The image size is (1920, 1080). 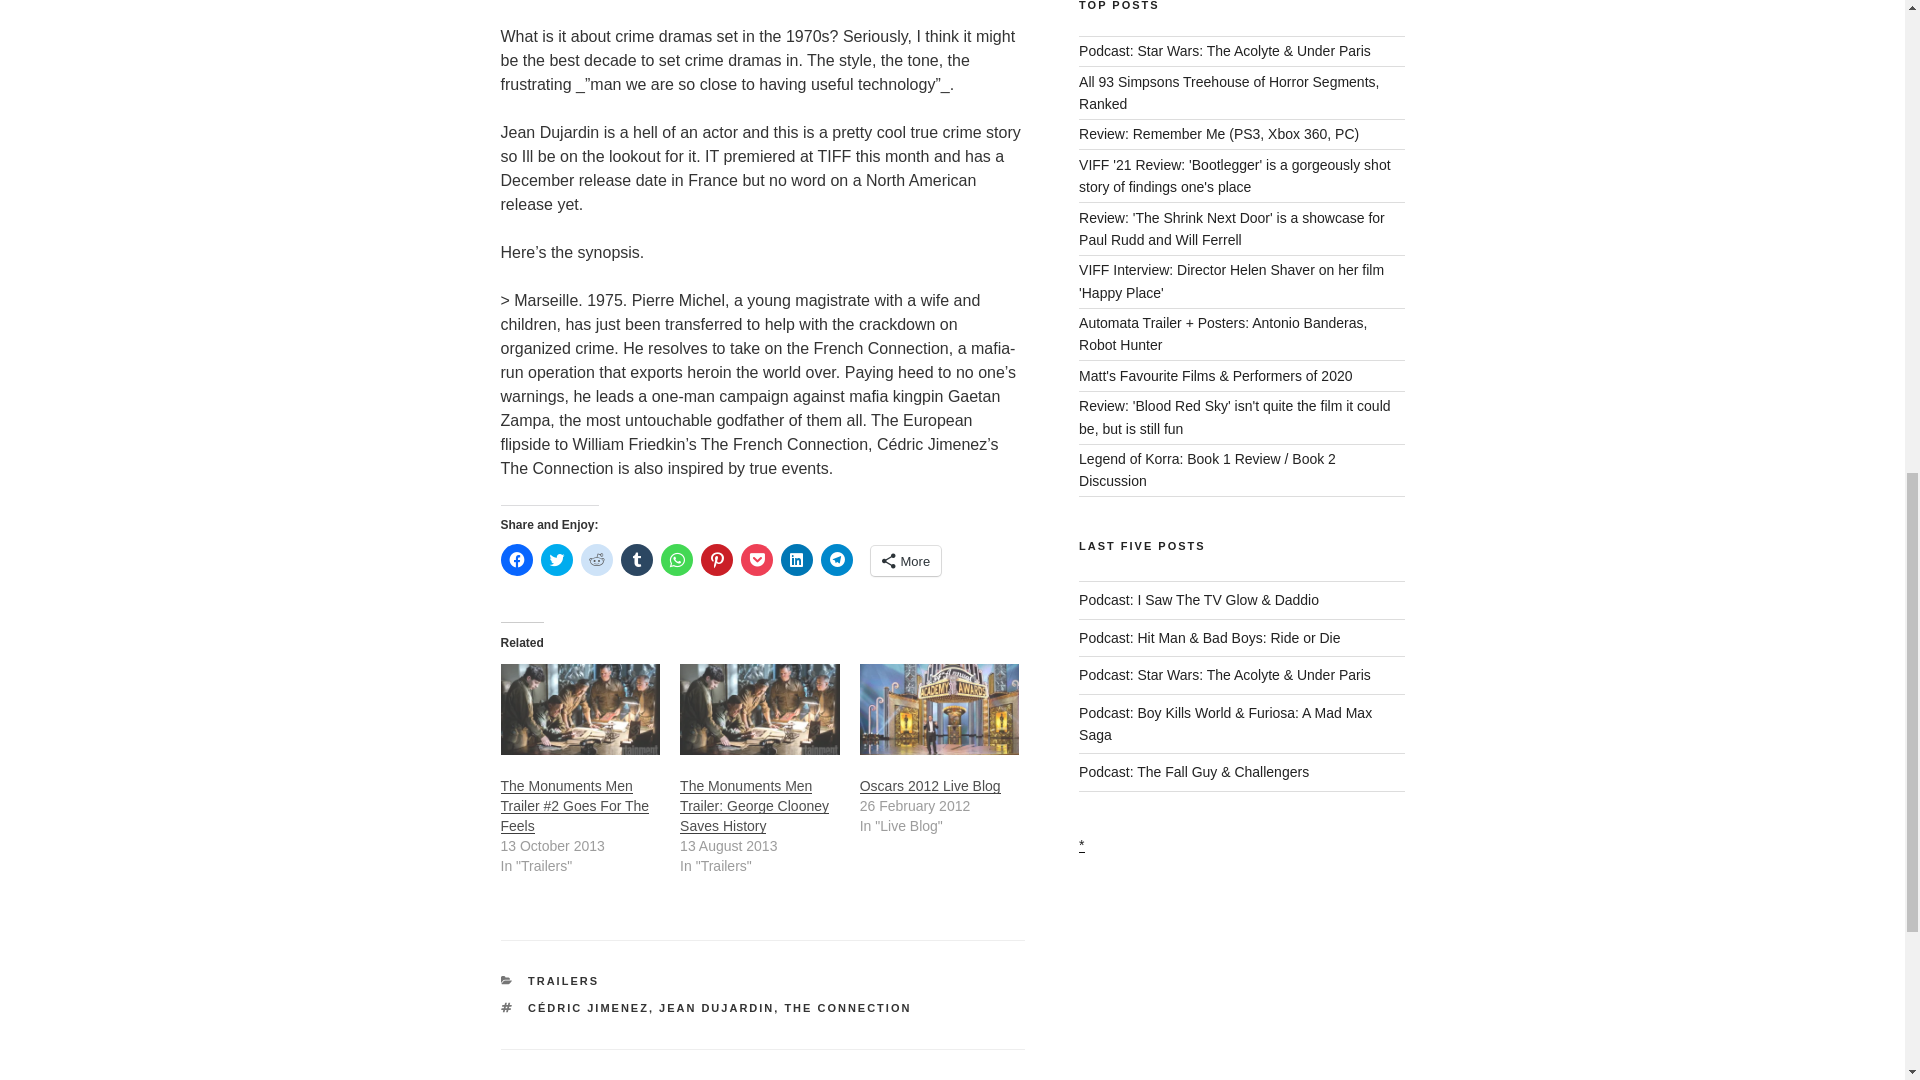 What do you see at coordinates (716, 560) in the screenshot?
I see `Click to share on Pinterest` at bounding box center [716, 560].